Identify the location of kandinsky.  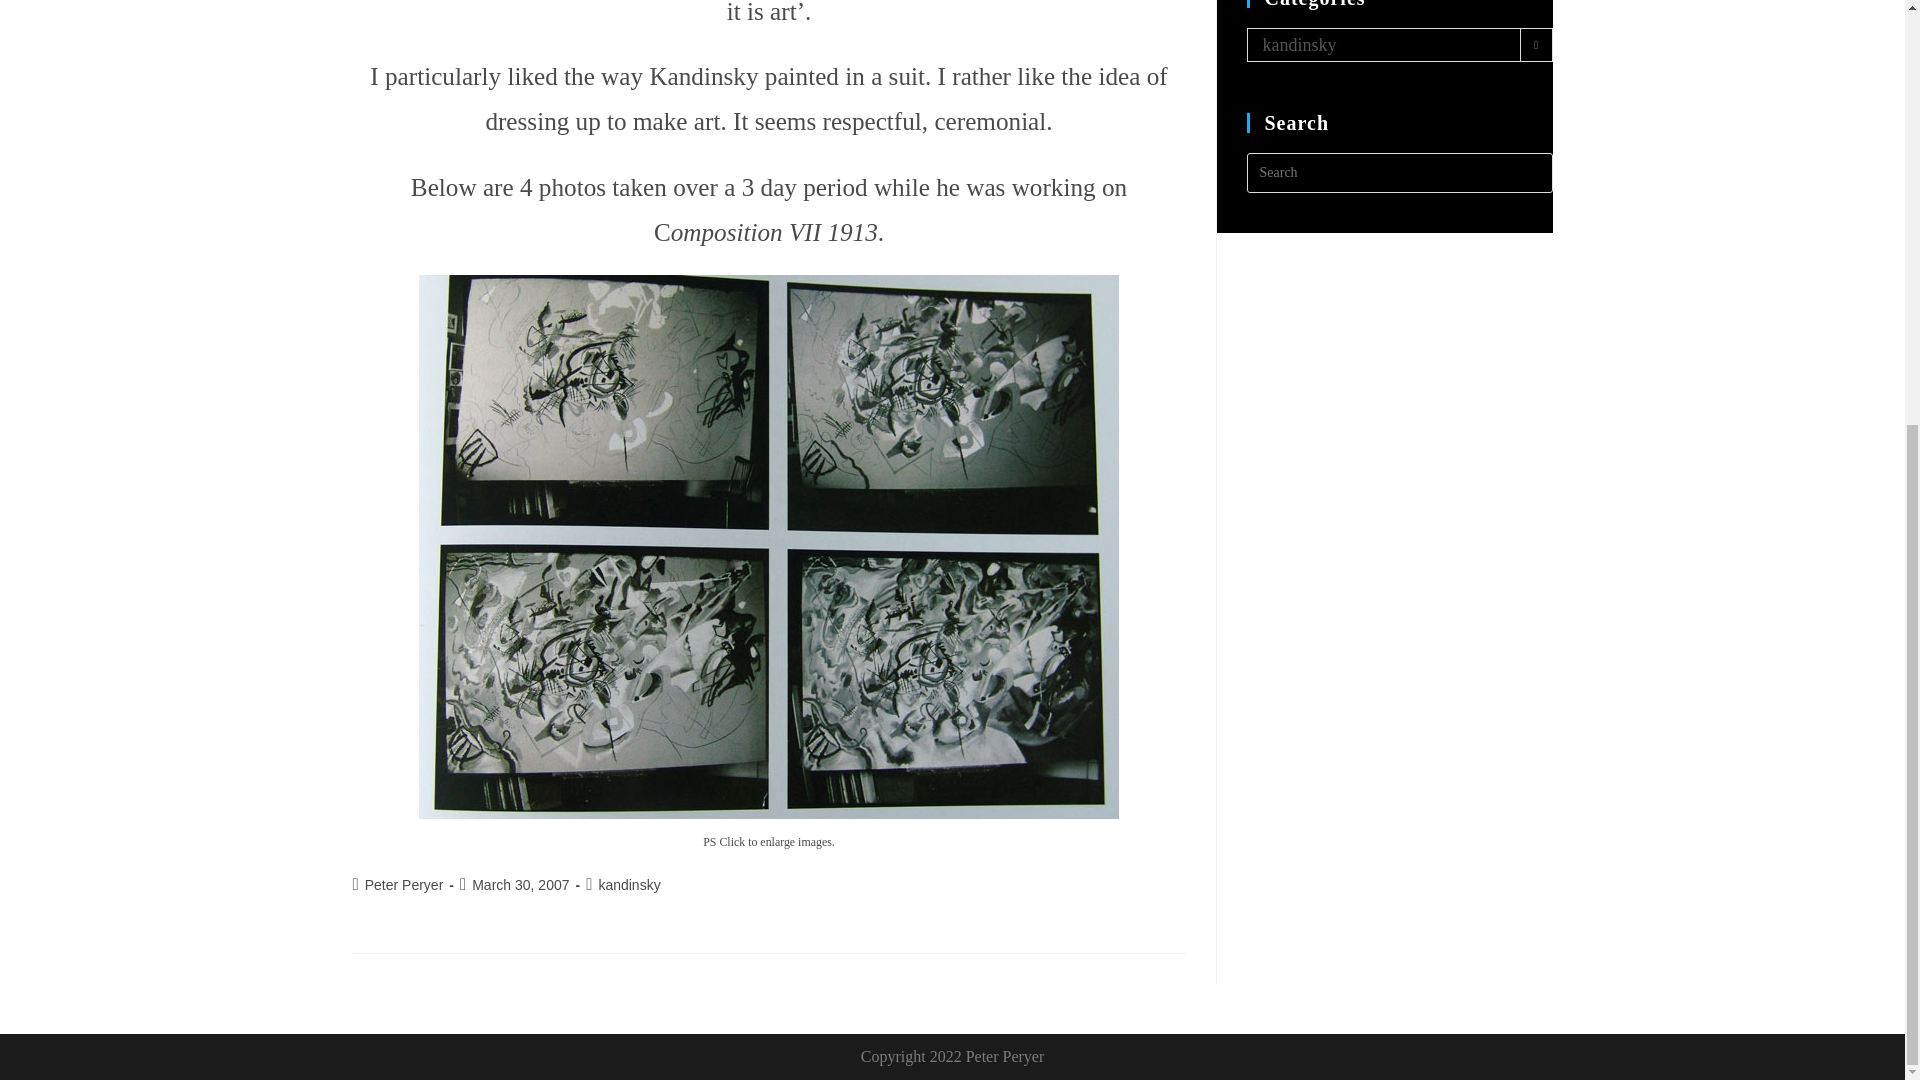
(628, 884).